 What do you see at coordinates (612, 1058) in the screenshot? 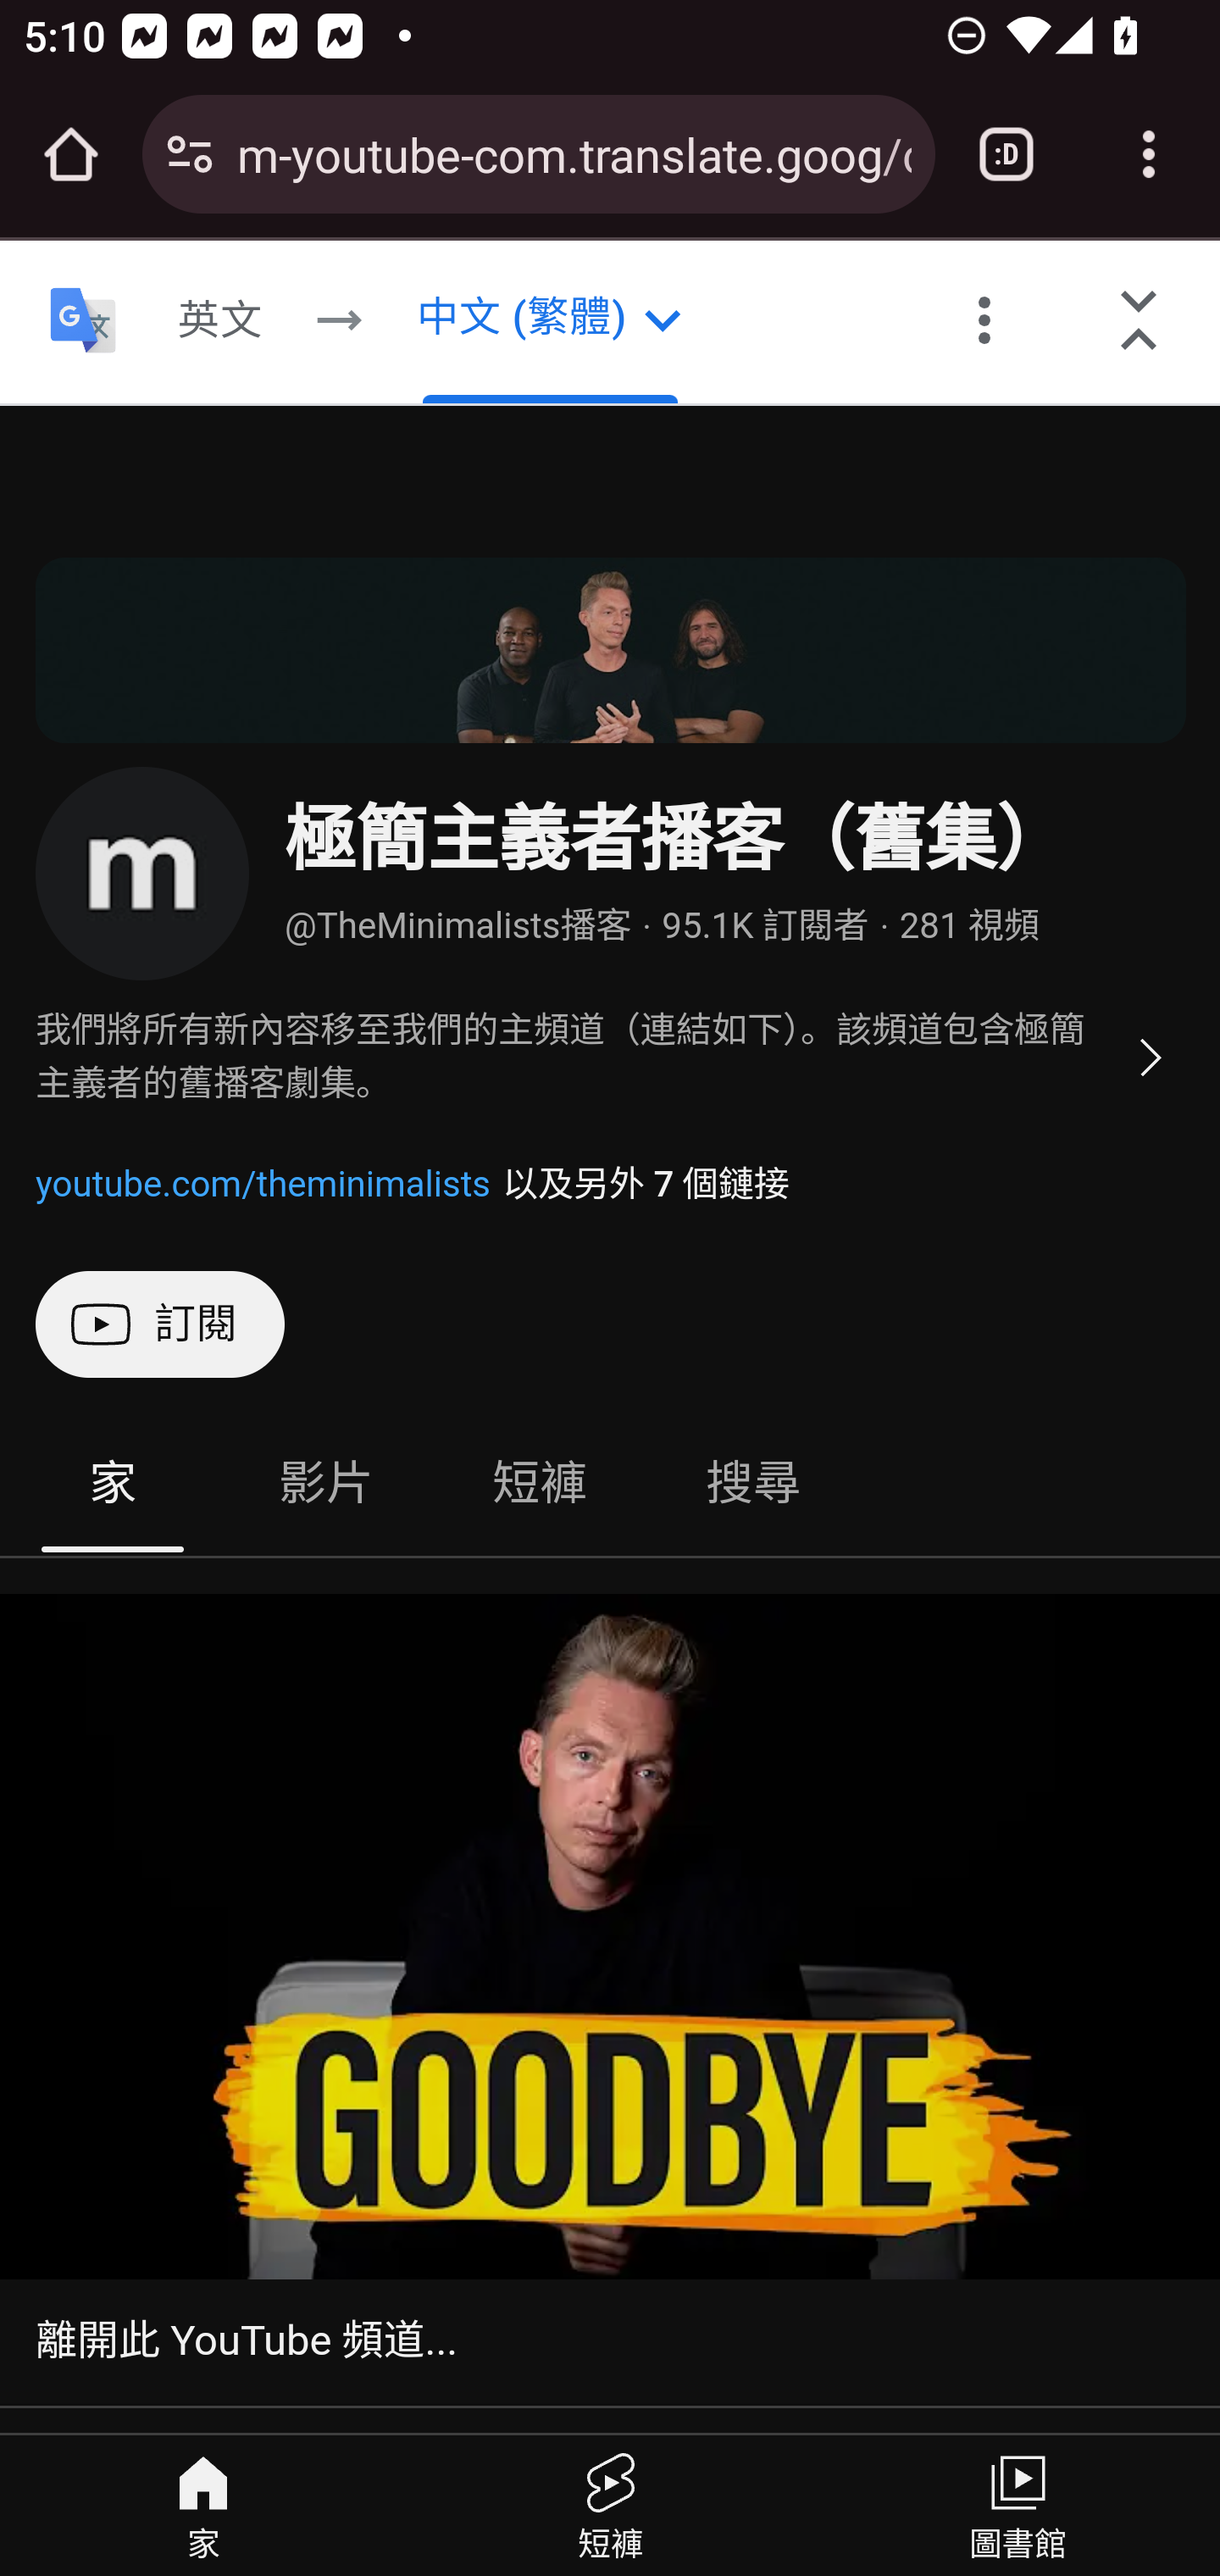
I see `我們將所有新內容移至我們的主頻道（連結如下）。該頻道包含極簡主義者的舊播客劇集。` at bounding box center [612, 1058].